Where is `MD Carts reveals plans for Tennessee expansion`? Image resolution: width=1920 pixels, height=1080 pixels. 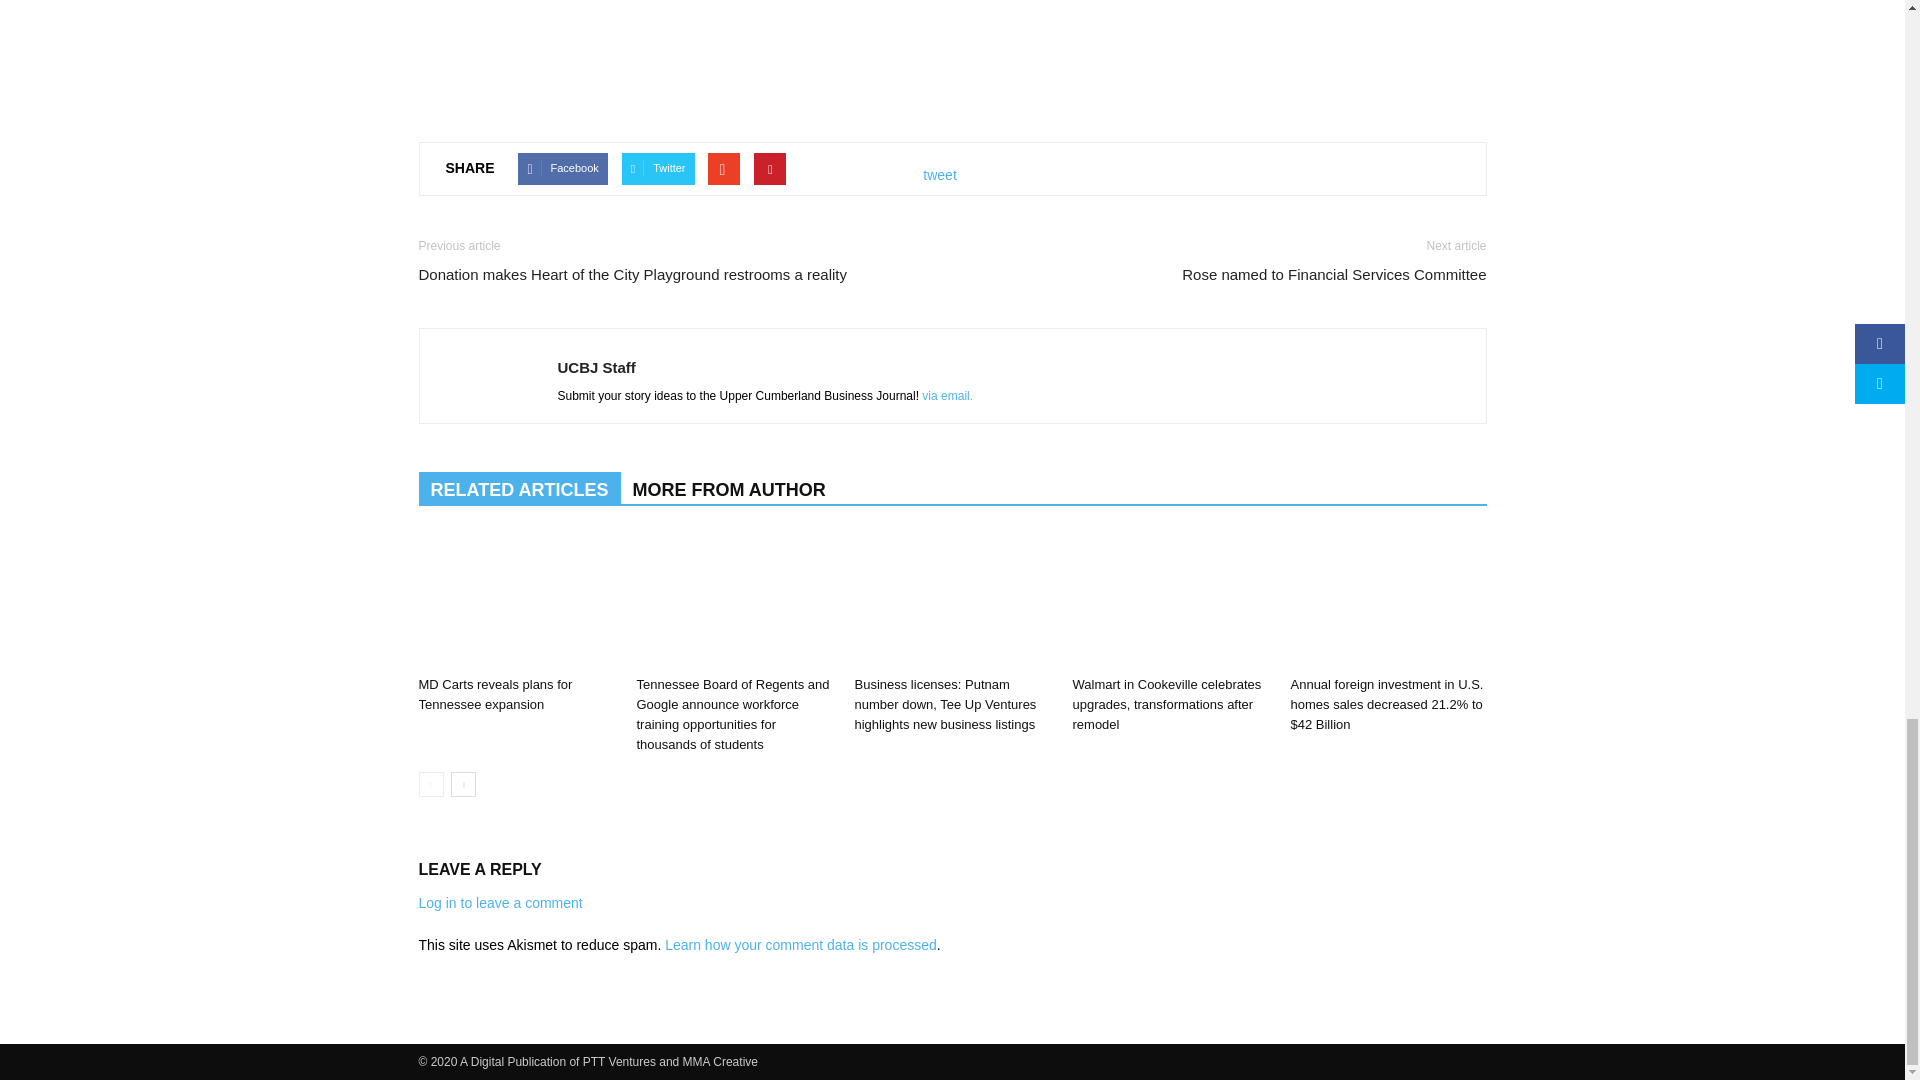
MD Carts reveals plans for Tennessee expansion is located at coordinates (516, 600).